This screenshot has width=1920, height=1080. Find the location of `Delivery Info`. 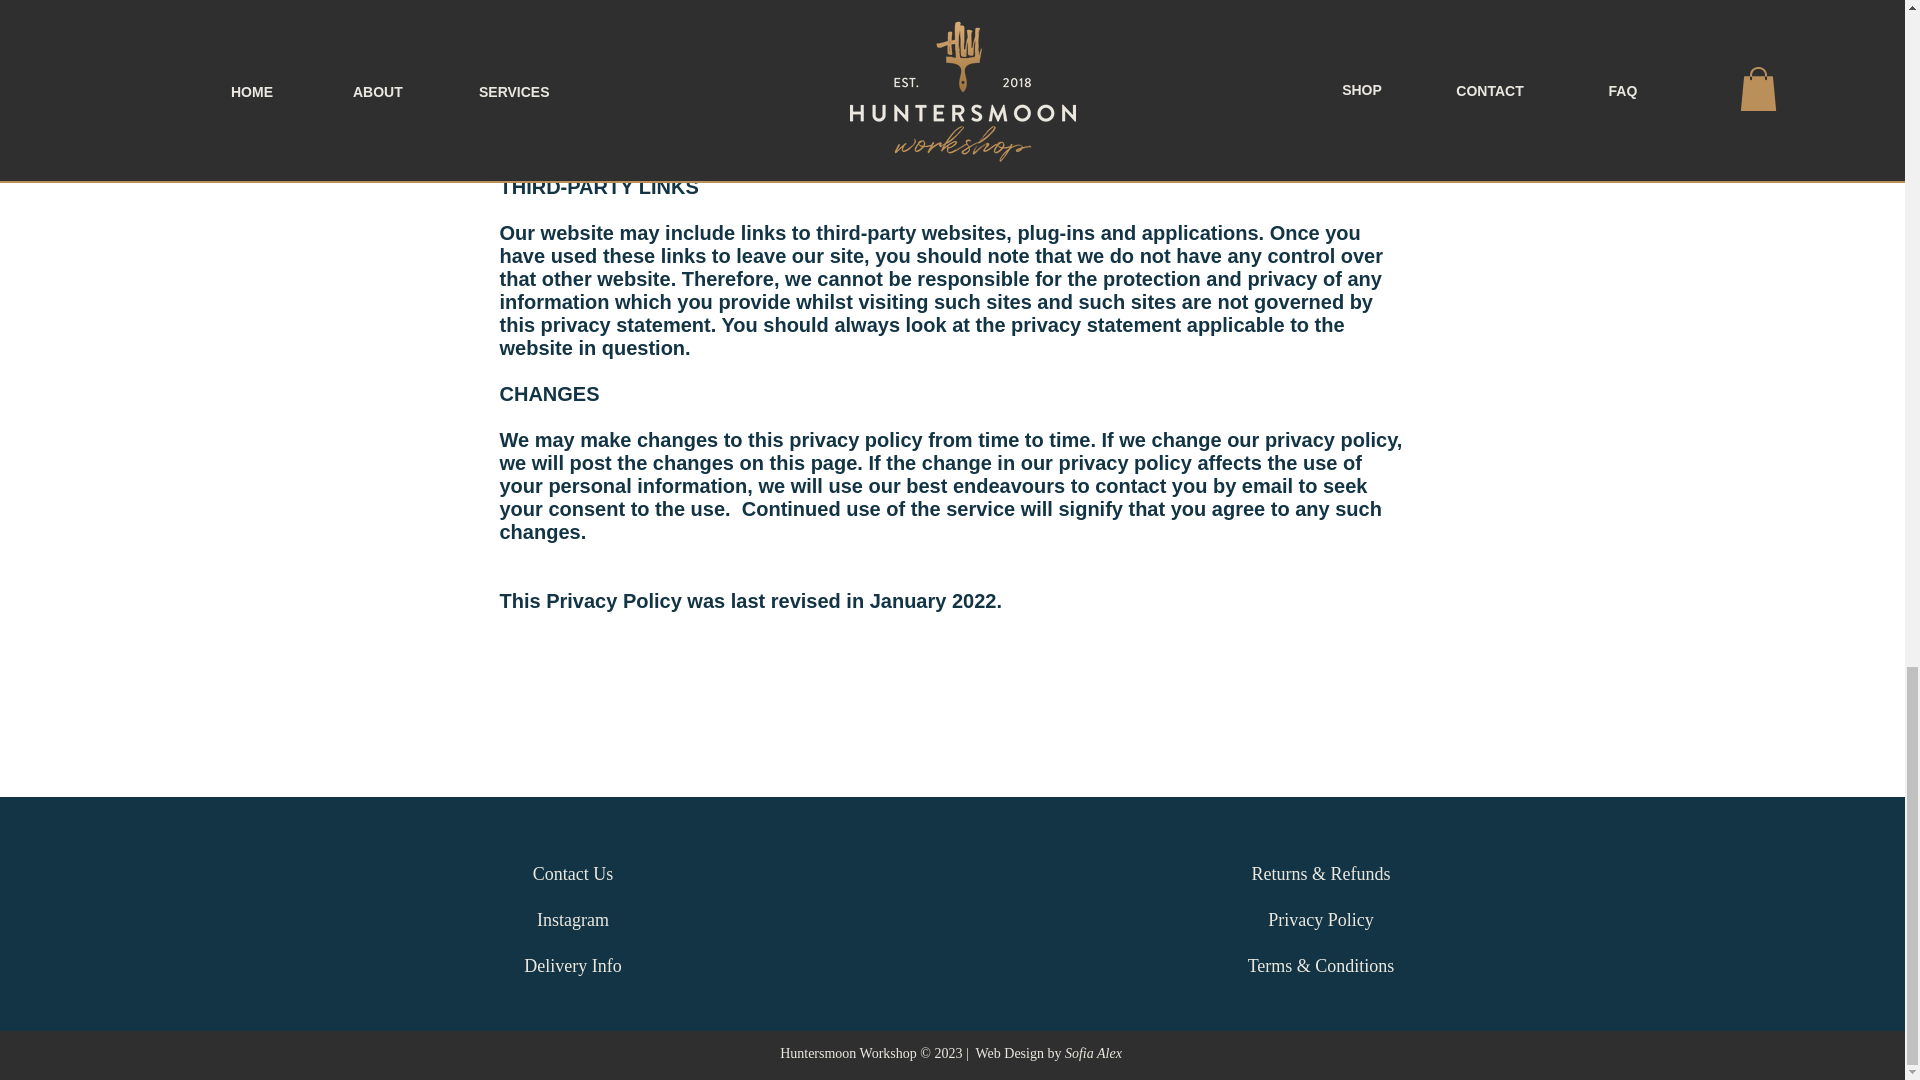

Delivery Info is located at coordinates (572, 966).